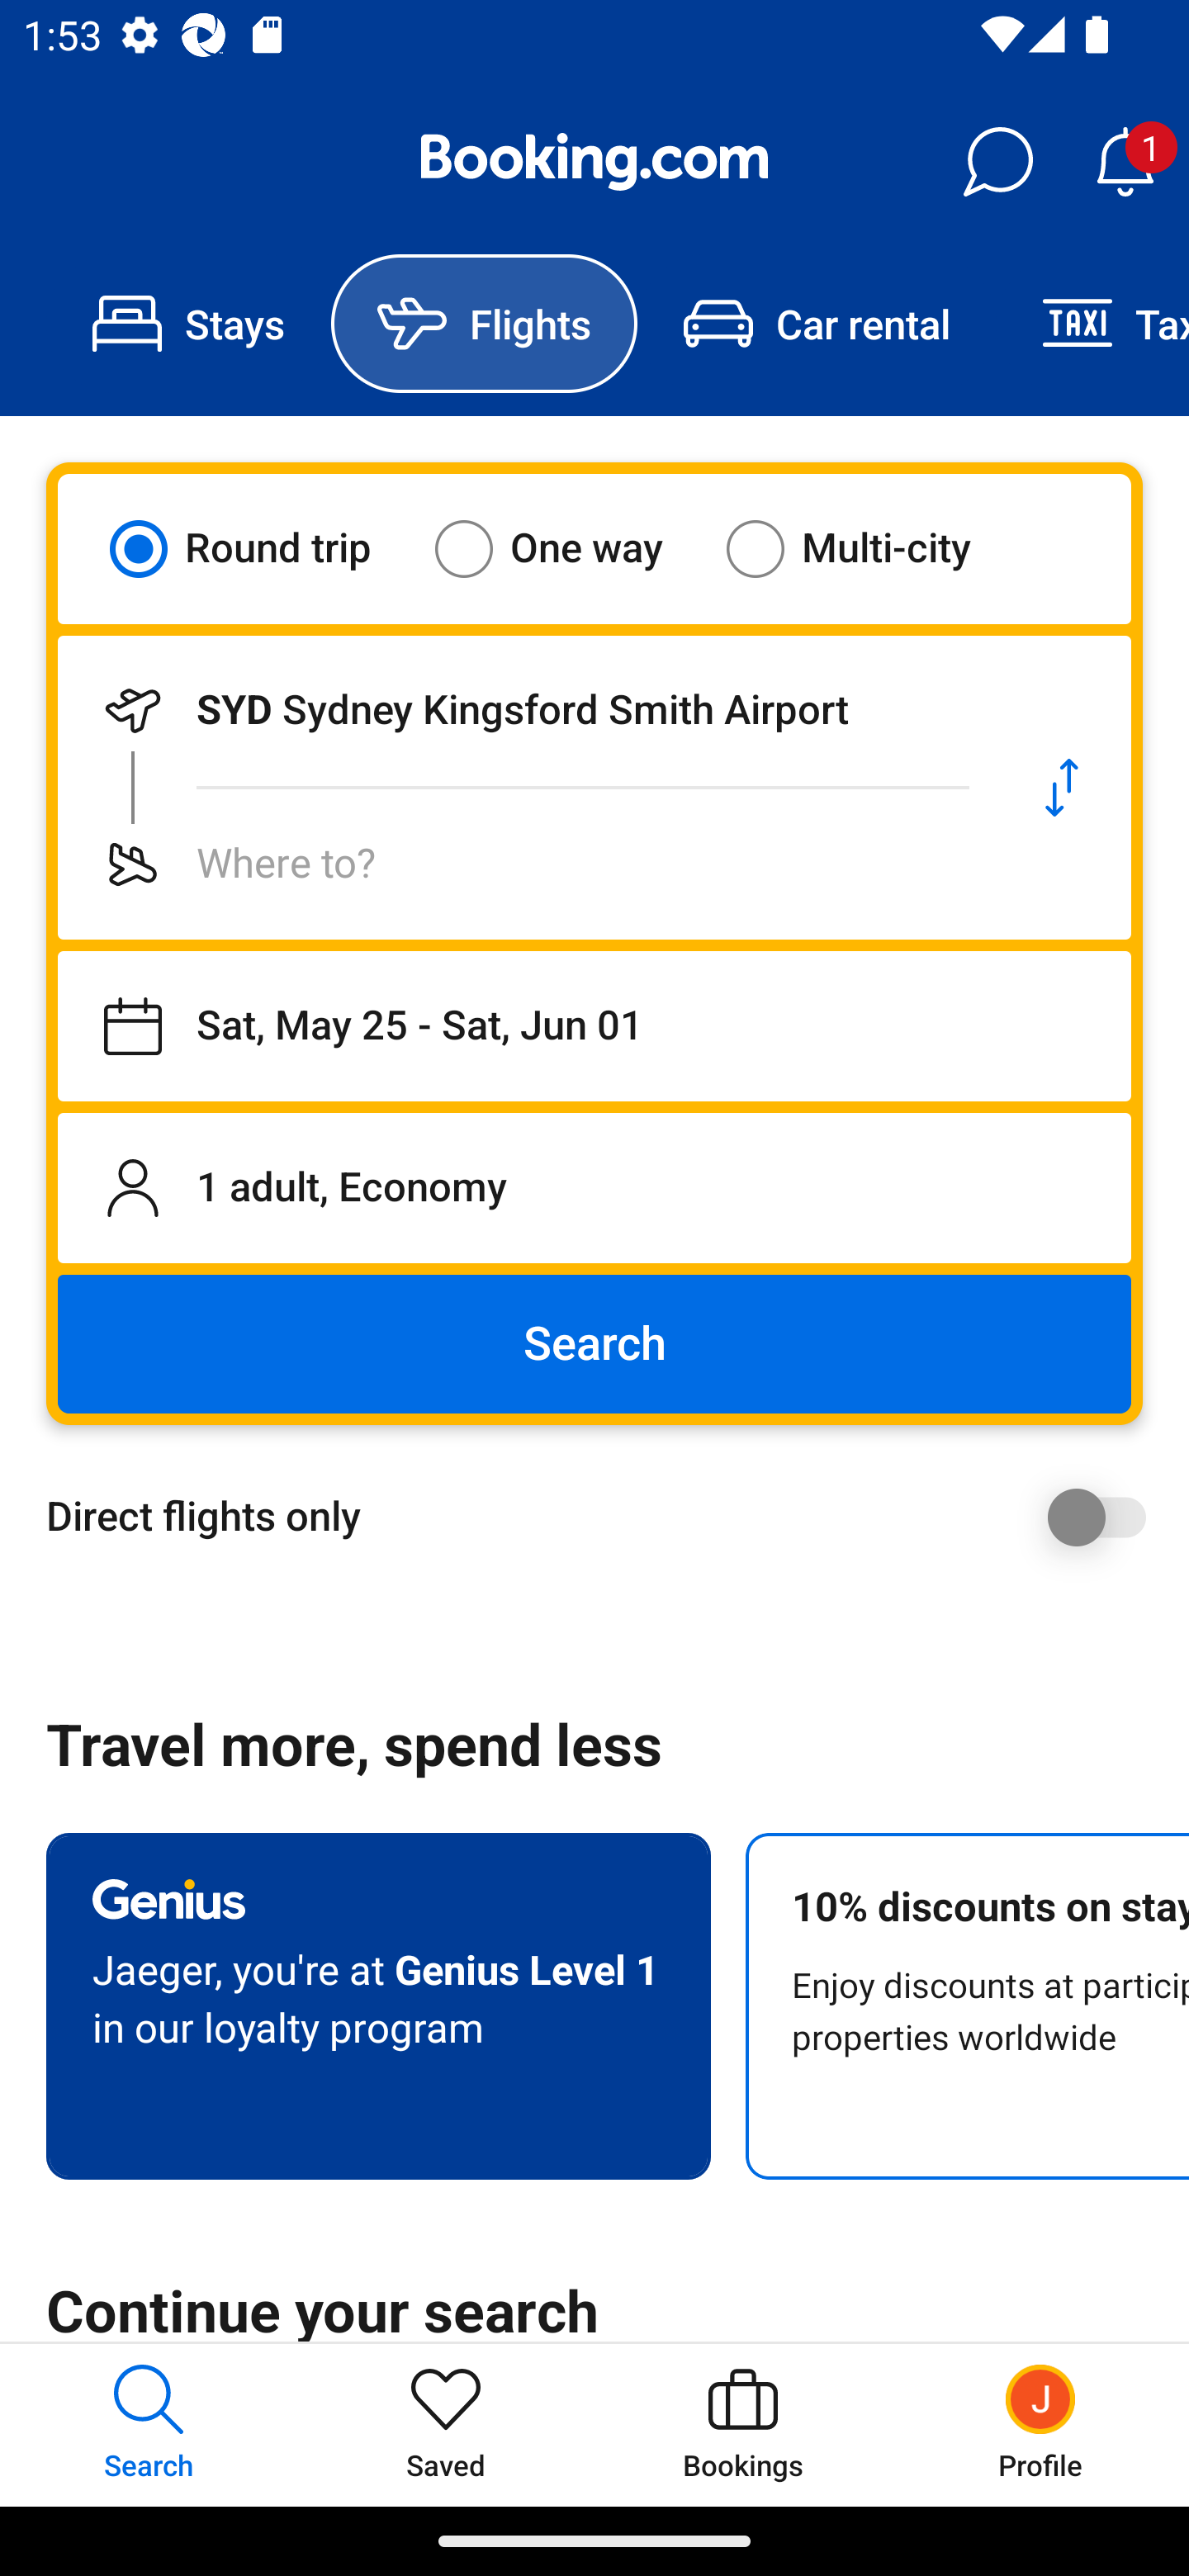 The height and width of the screenshot is (2576, 1189). Describe the element at coordinates (1125, 162) in the screenshot. I see `Notifications` at that location.